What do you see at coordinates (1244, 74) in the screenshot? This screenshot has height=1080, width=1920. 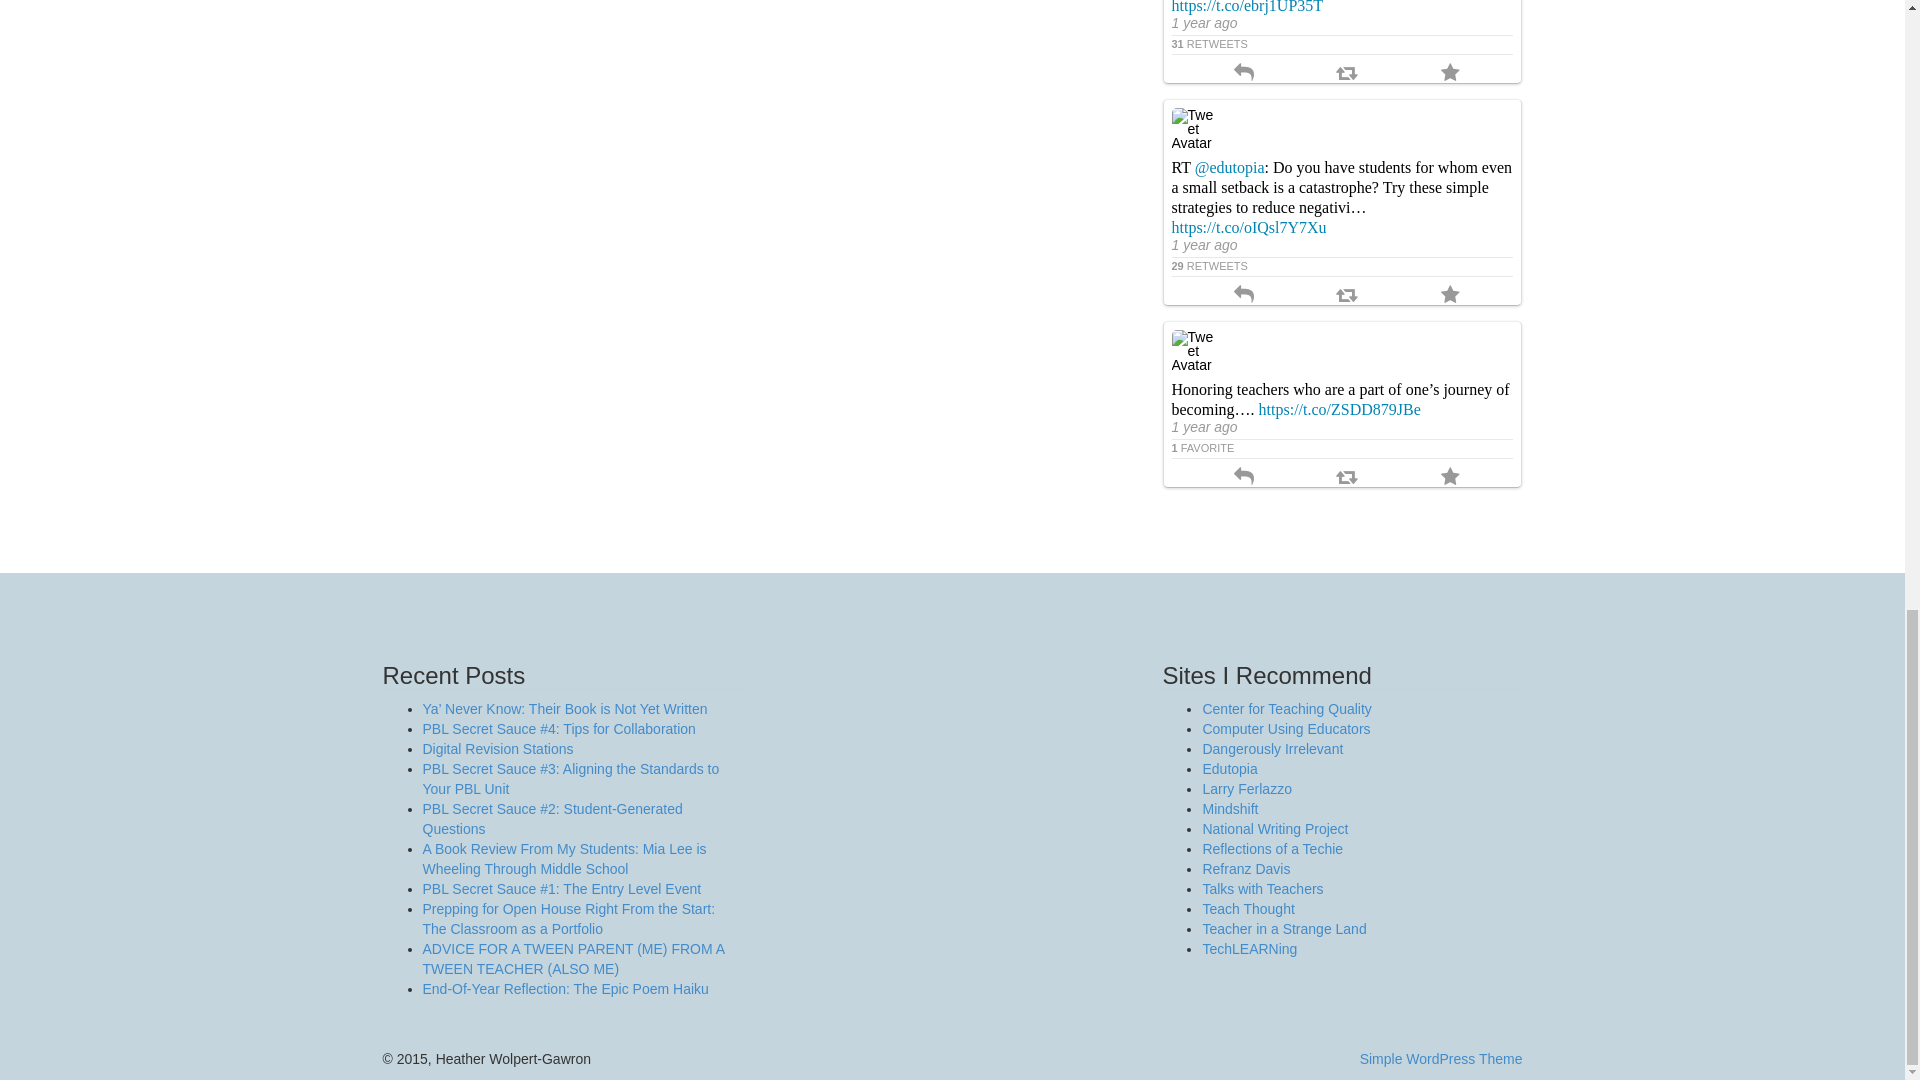 I see `Reply` at bounding box center [1244, 74].